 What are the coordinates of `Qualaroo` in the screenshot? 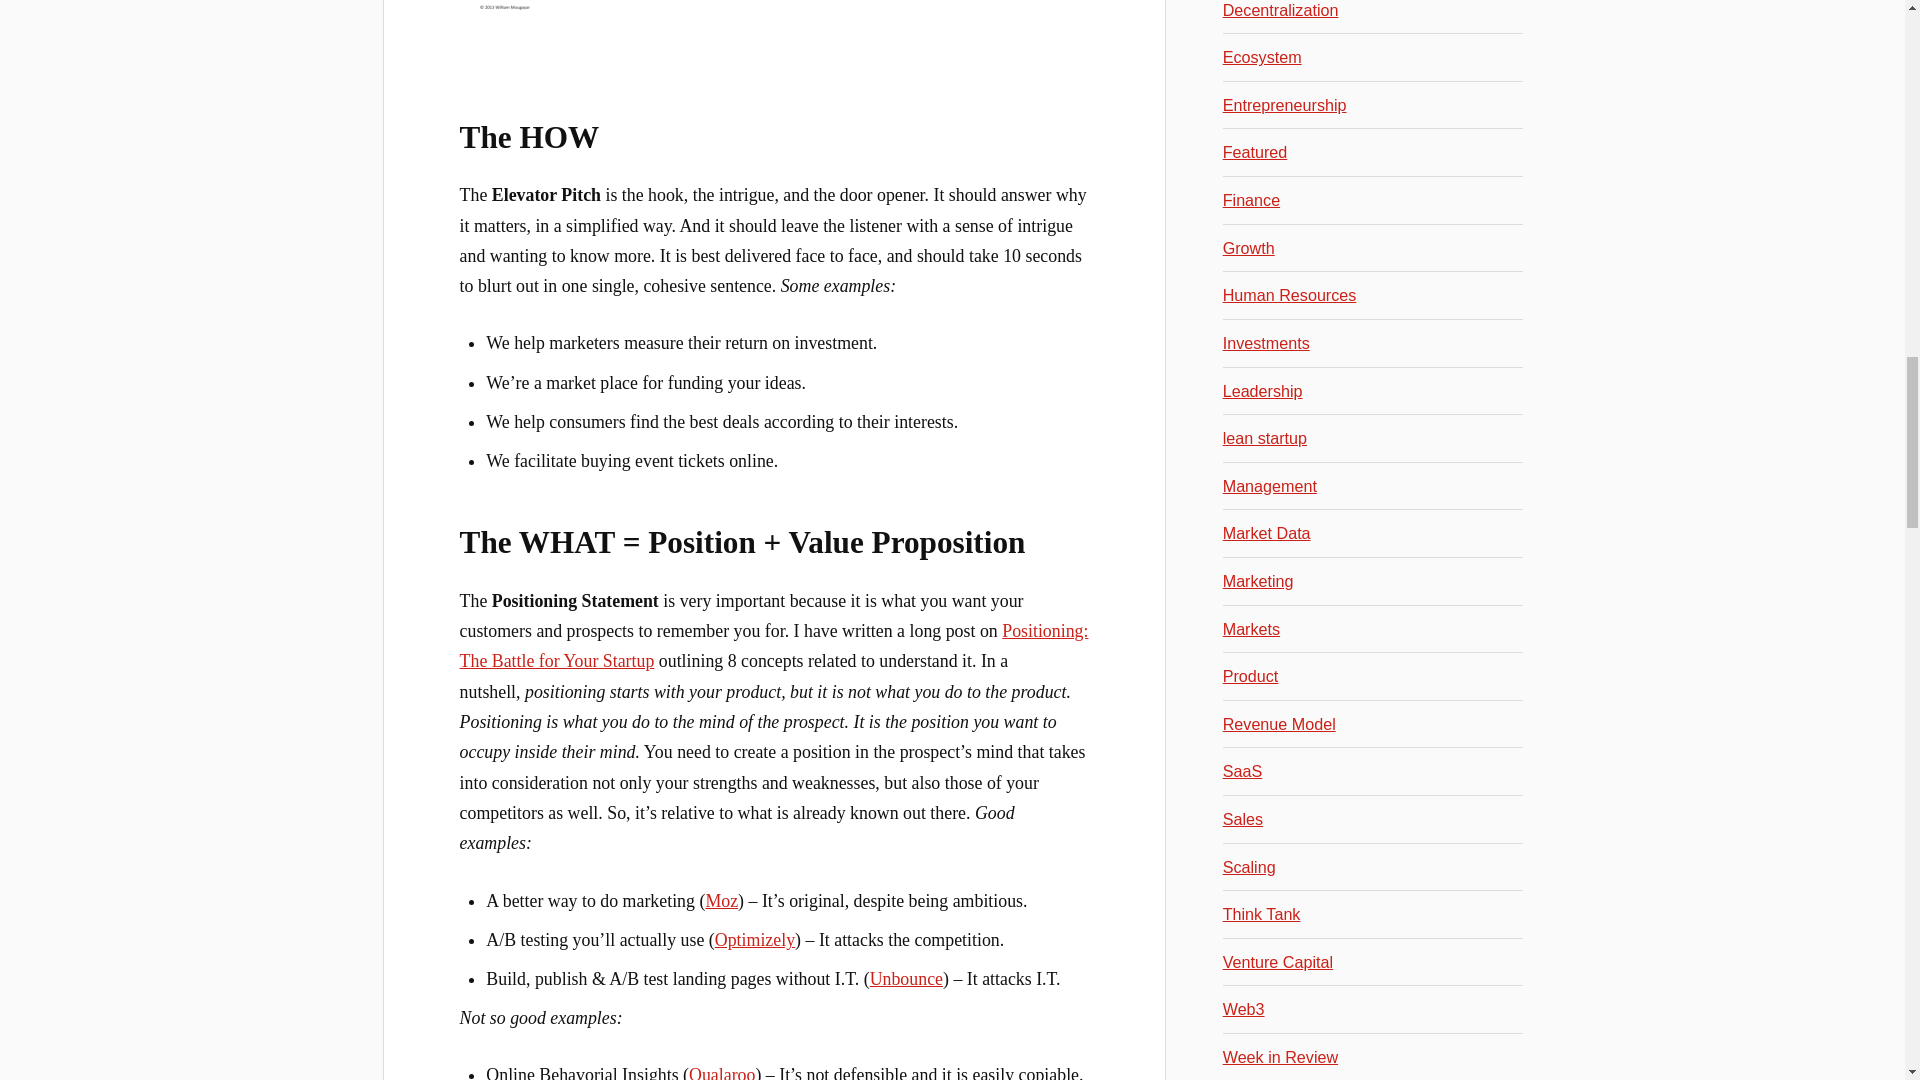 It's located at (722, 1072).